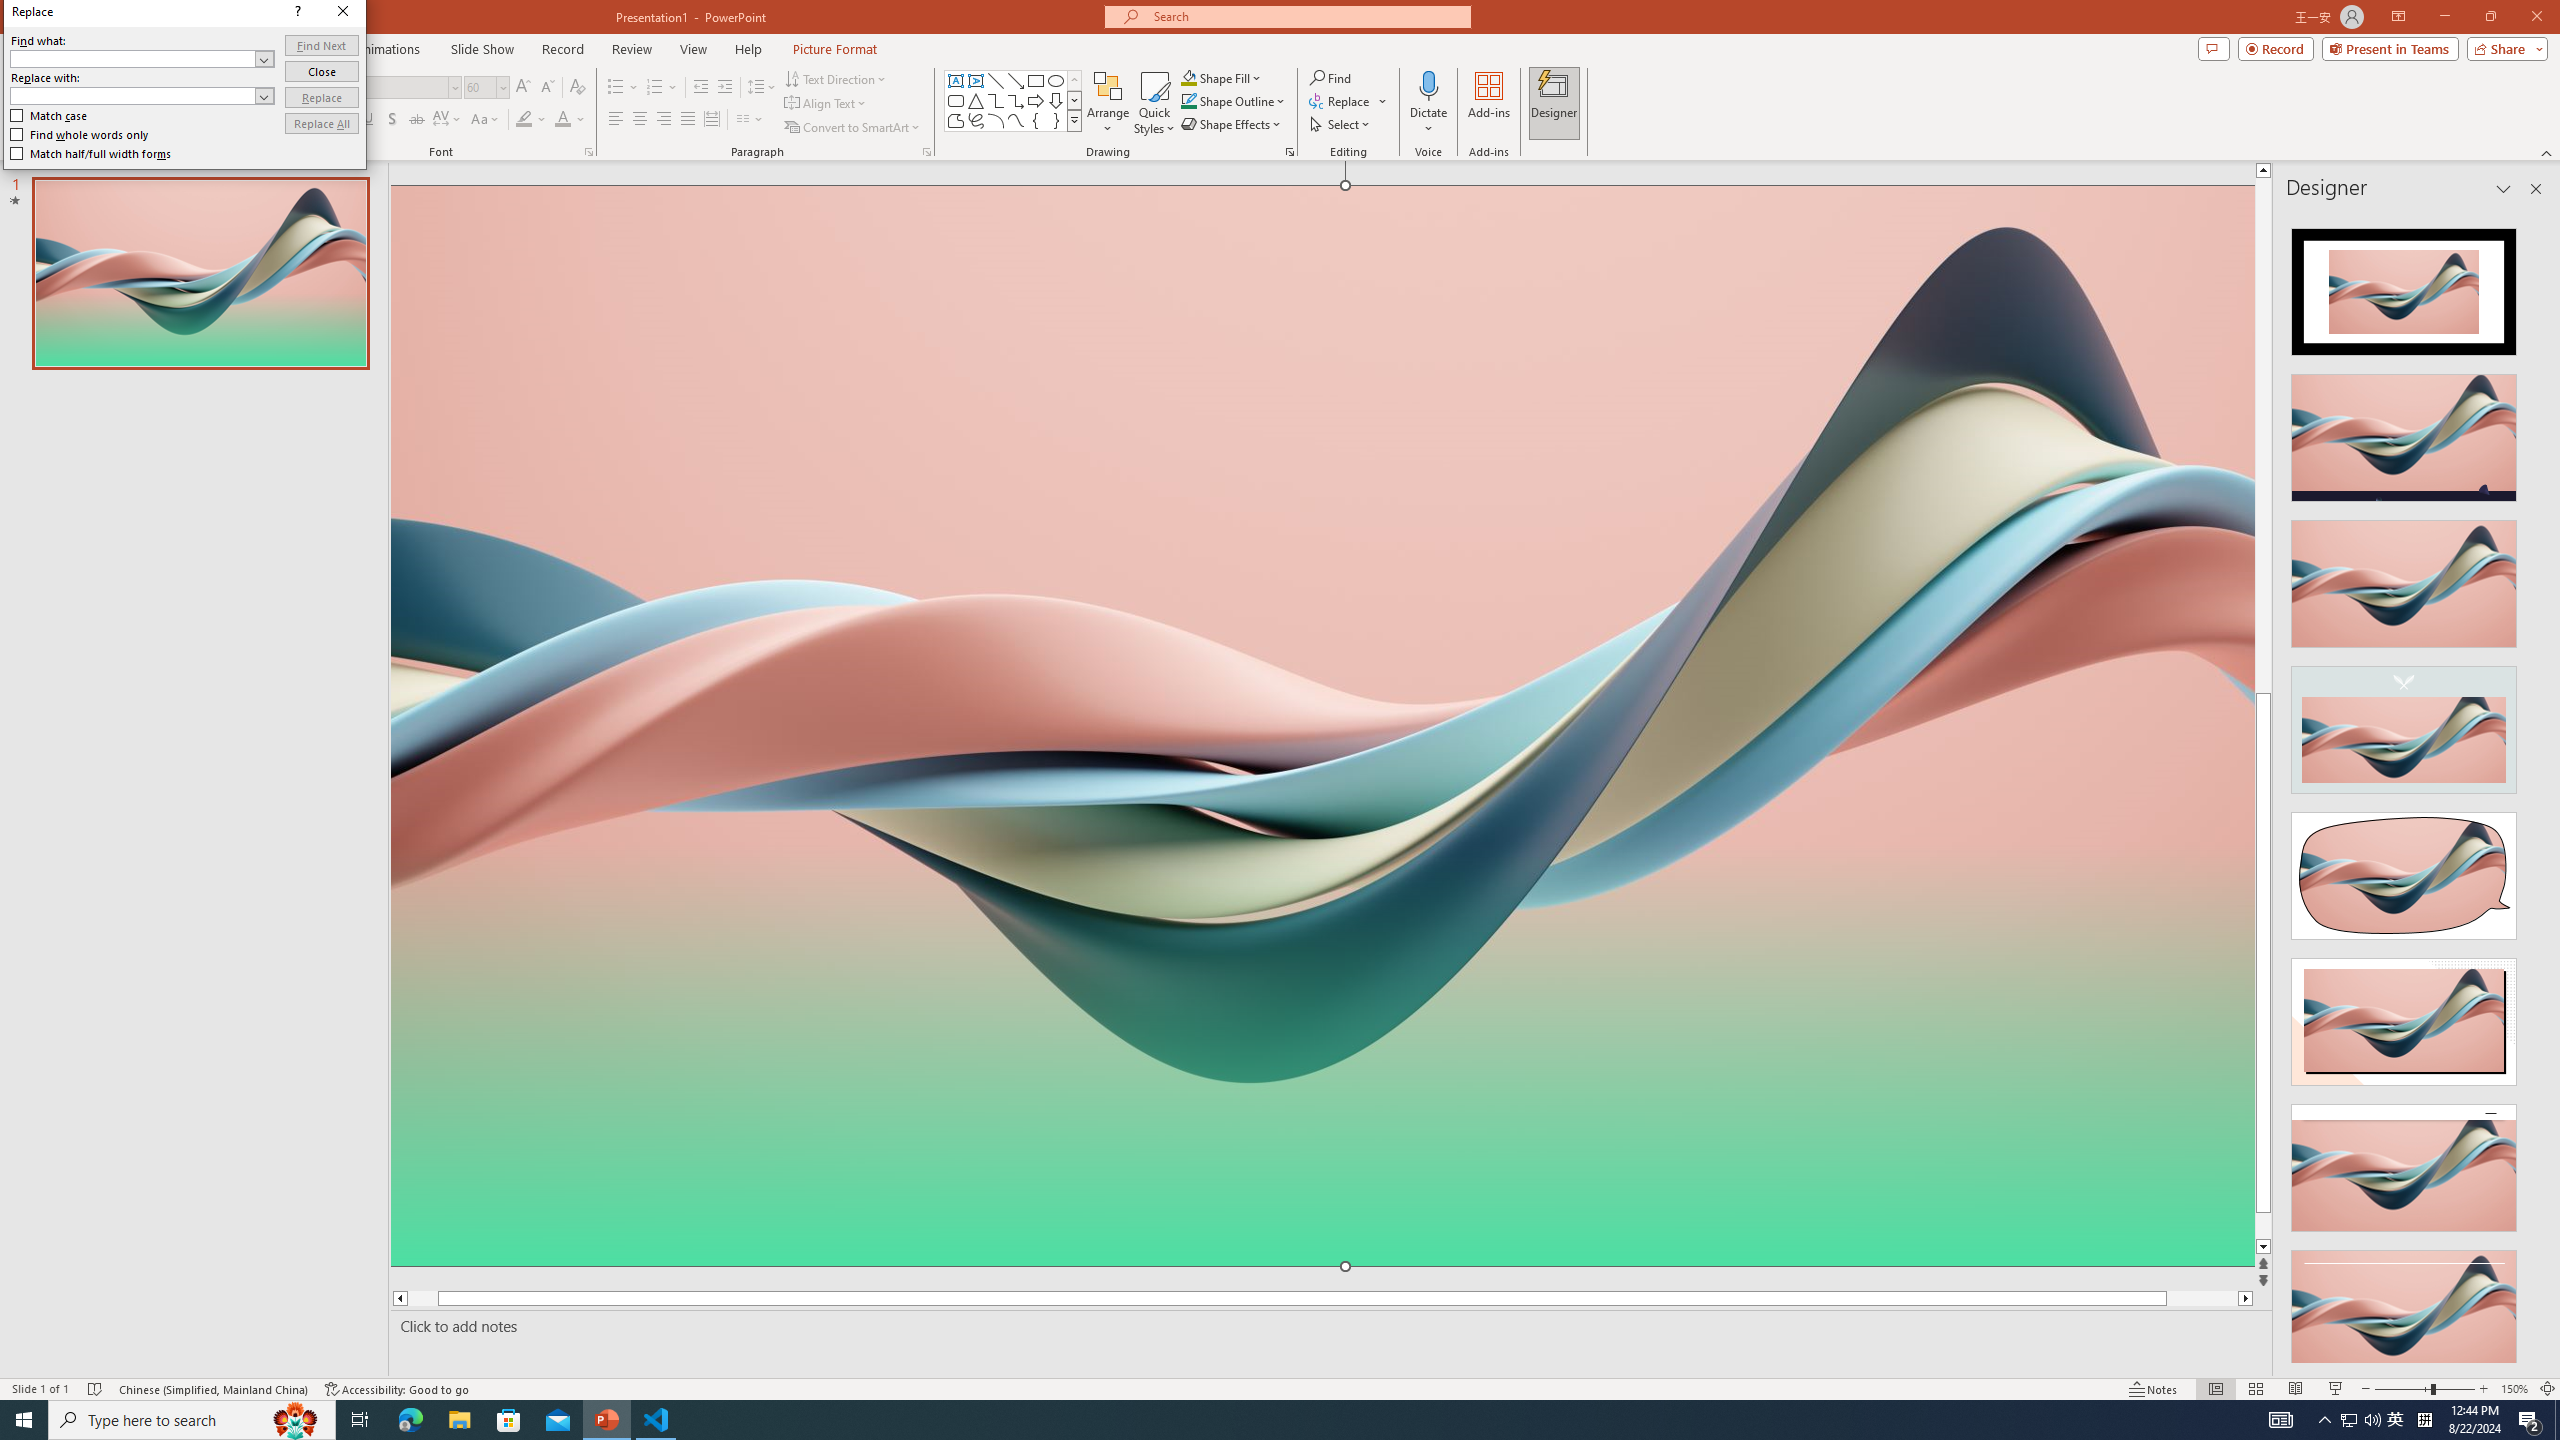 Image resolution: width=2560 pixels, height=1440 pixels. Describe the element at coordinates (1234, 100) in the screenshot. I see `Shape Outline` at that location.